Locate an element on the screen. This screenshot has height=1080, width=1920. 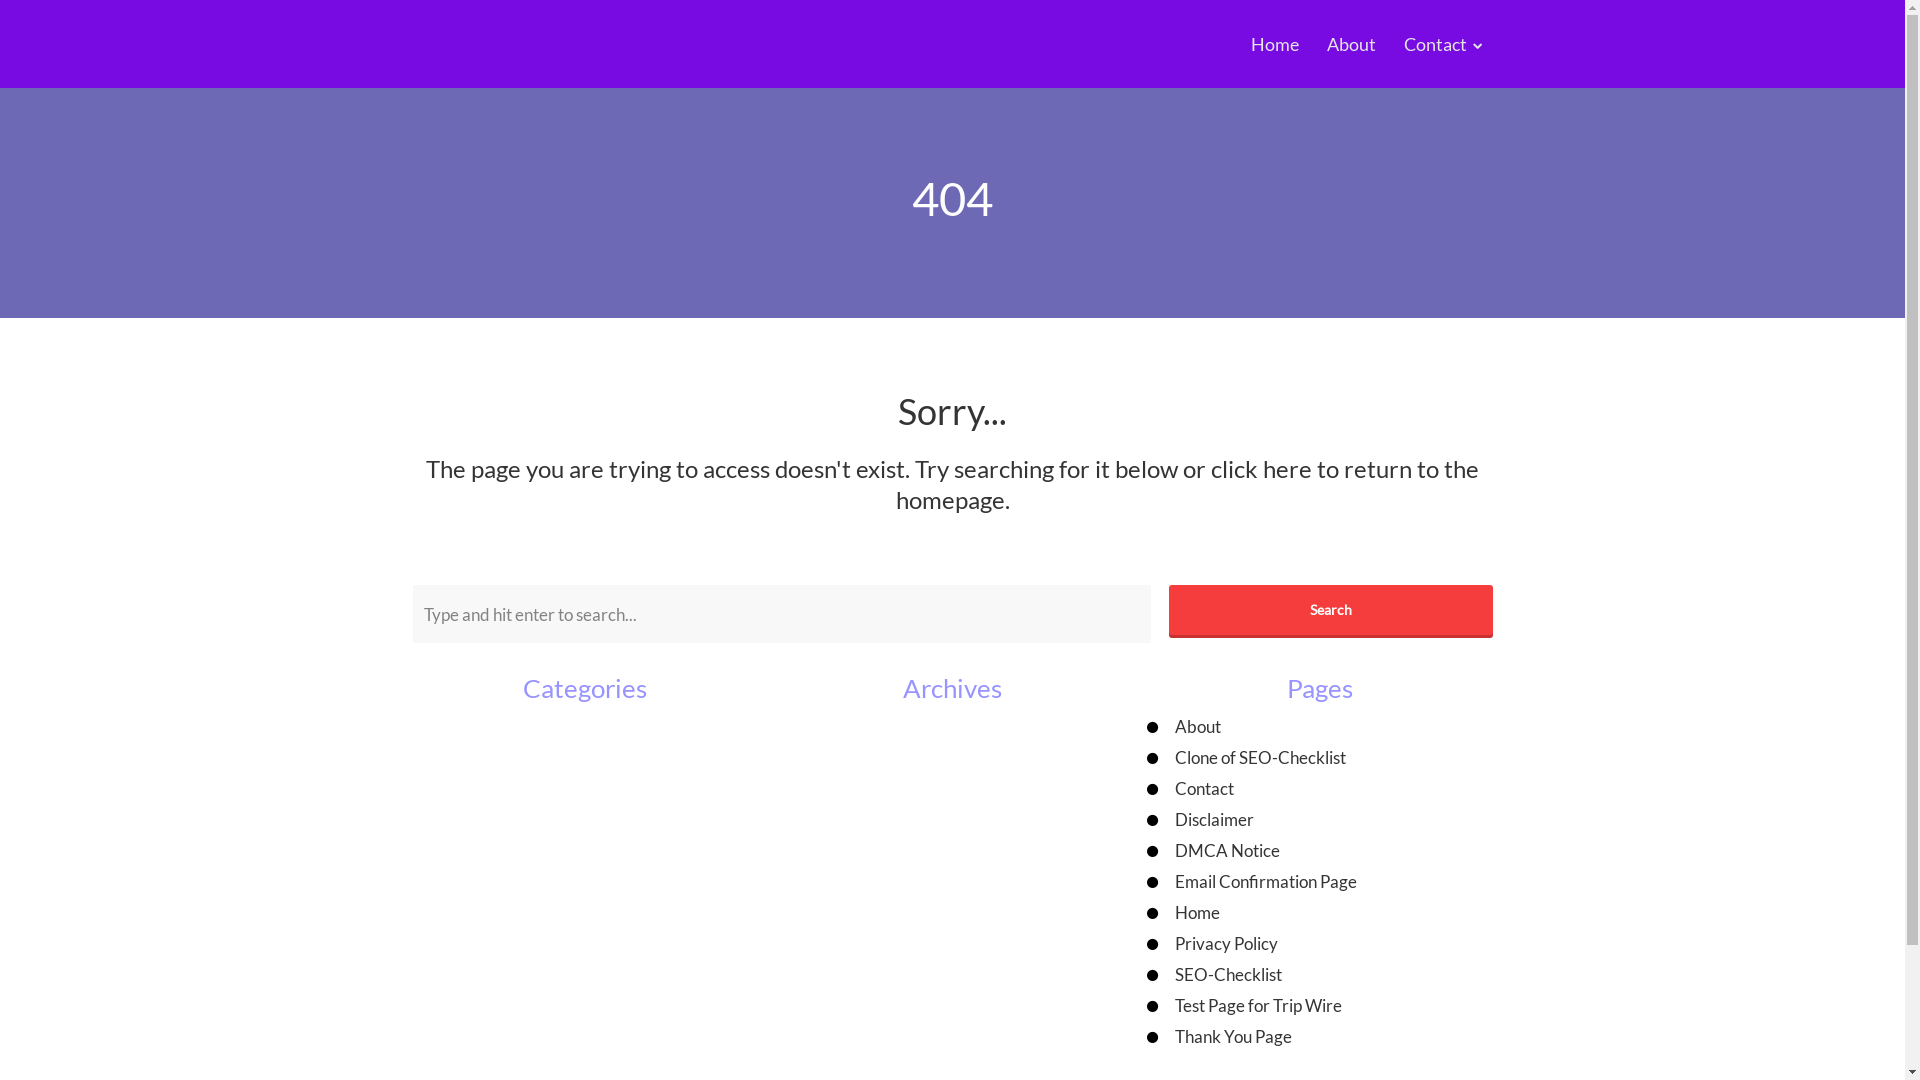
Test Page for Trip Wire is located at coordinates (1258, 1006).